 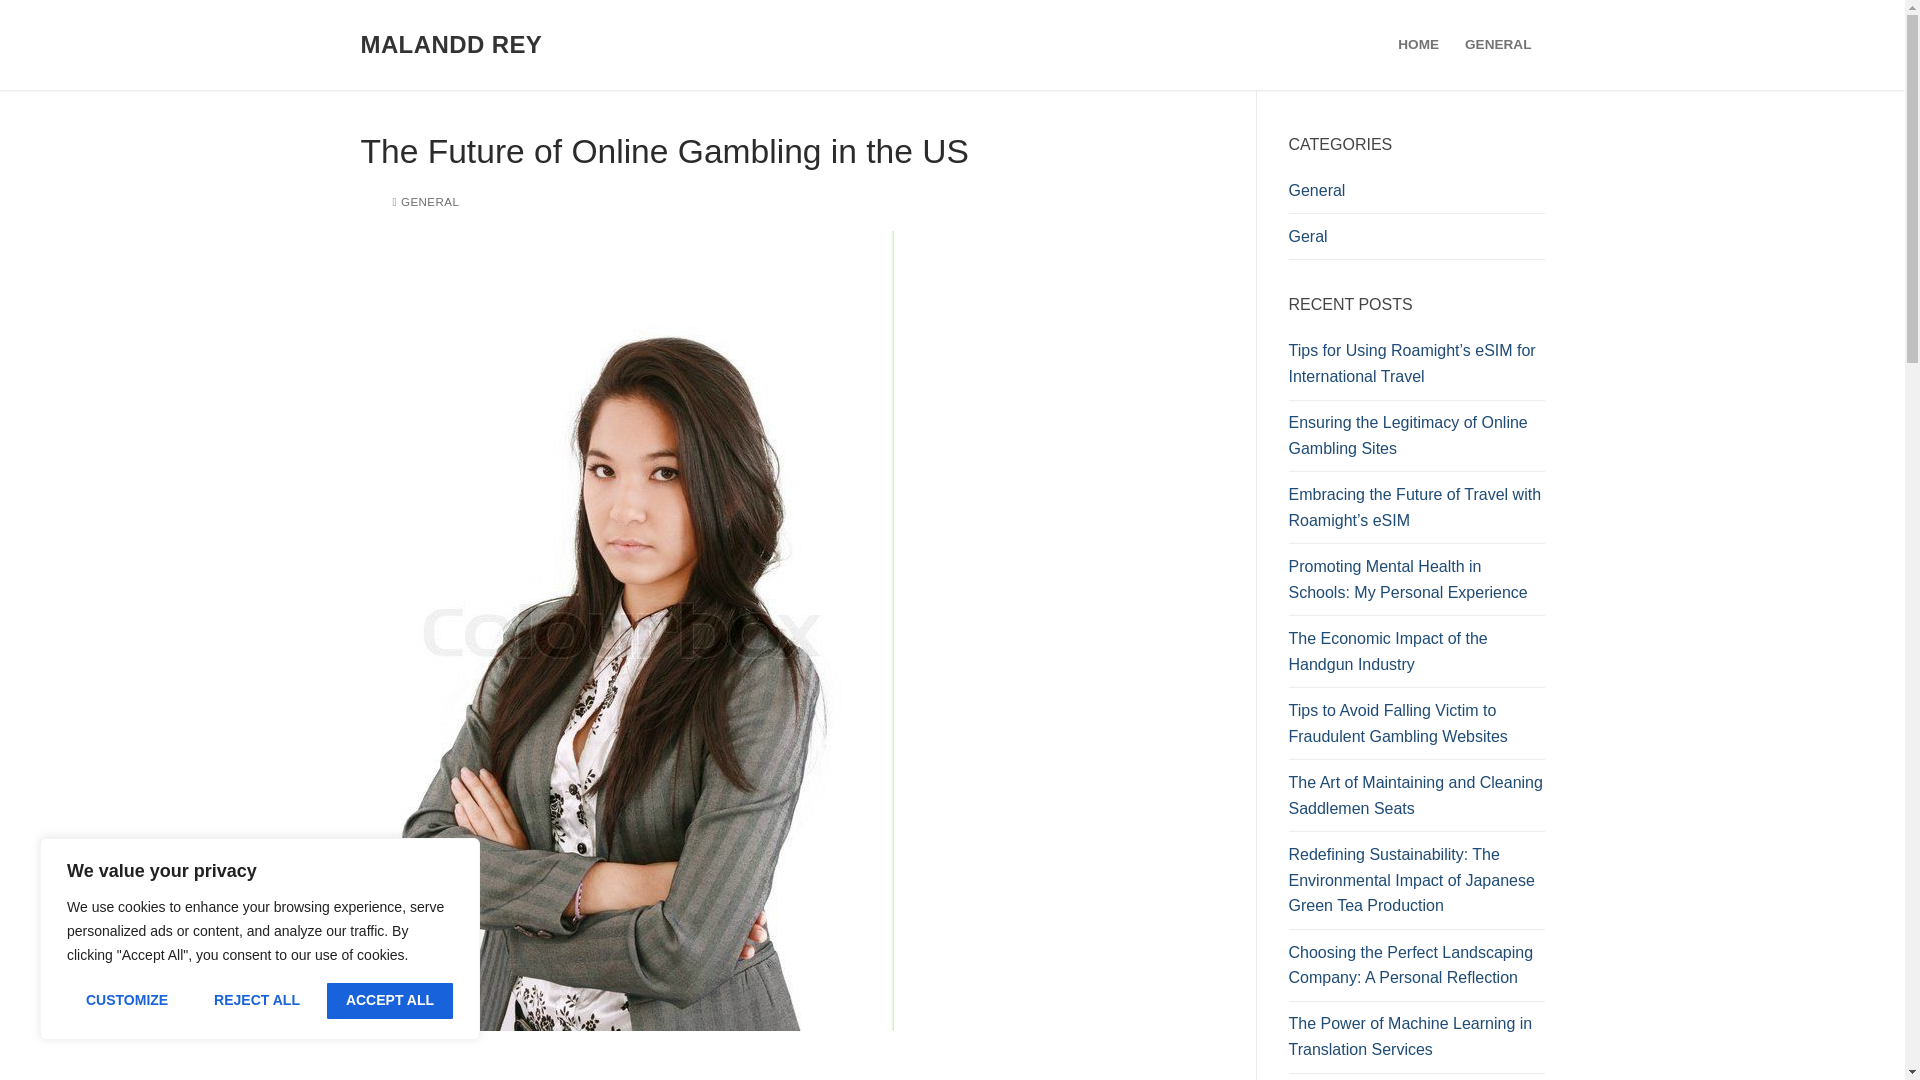 What do you see at coordinates (1416, 584) in the screenshot?
I see `Promoting Mental Health in Schools: My Personal Experience` at bounding box center [1416, 584].